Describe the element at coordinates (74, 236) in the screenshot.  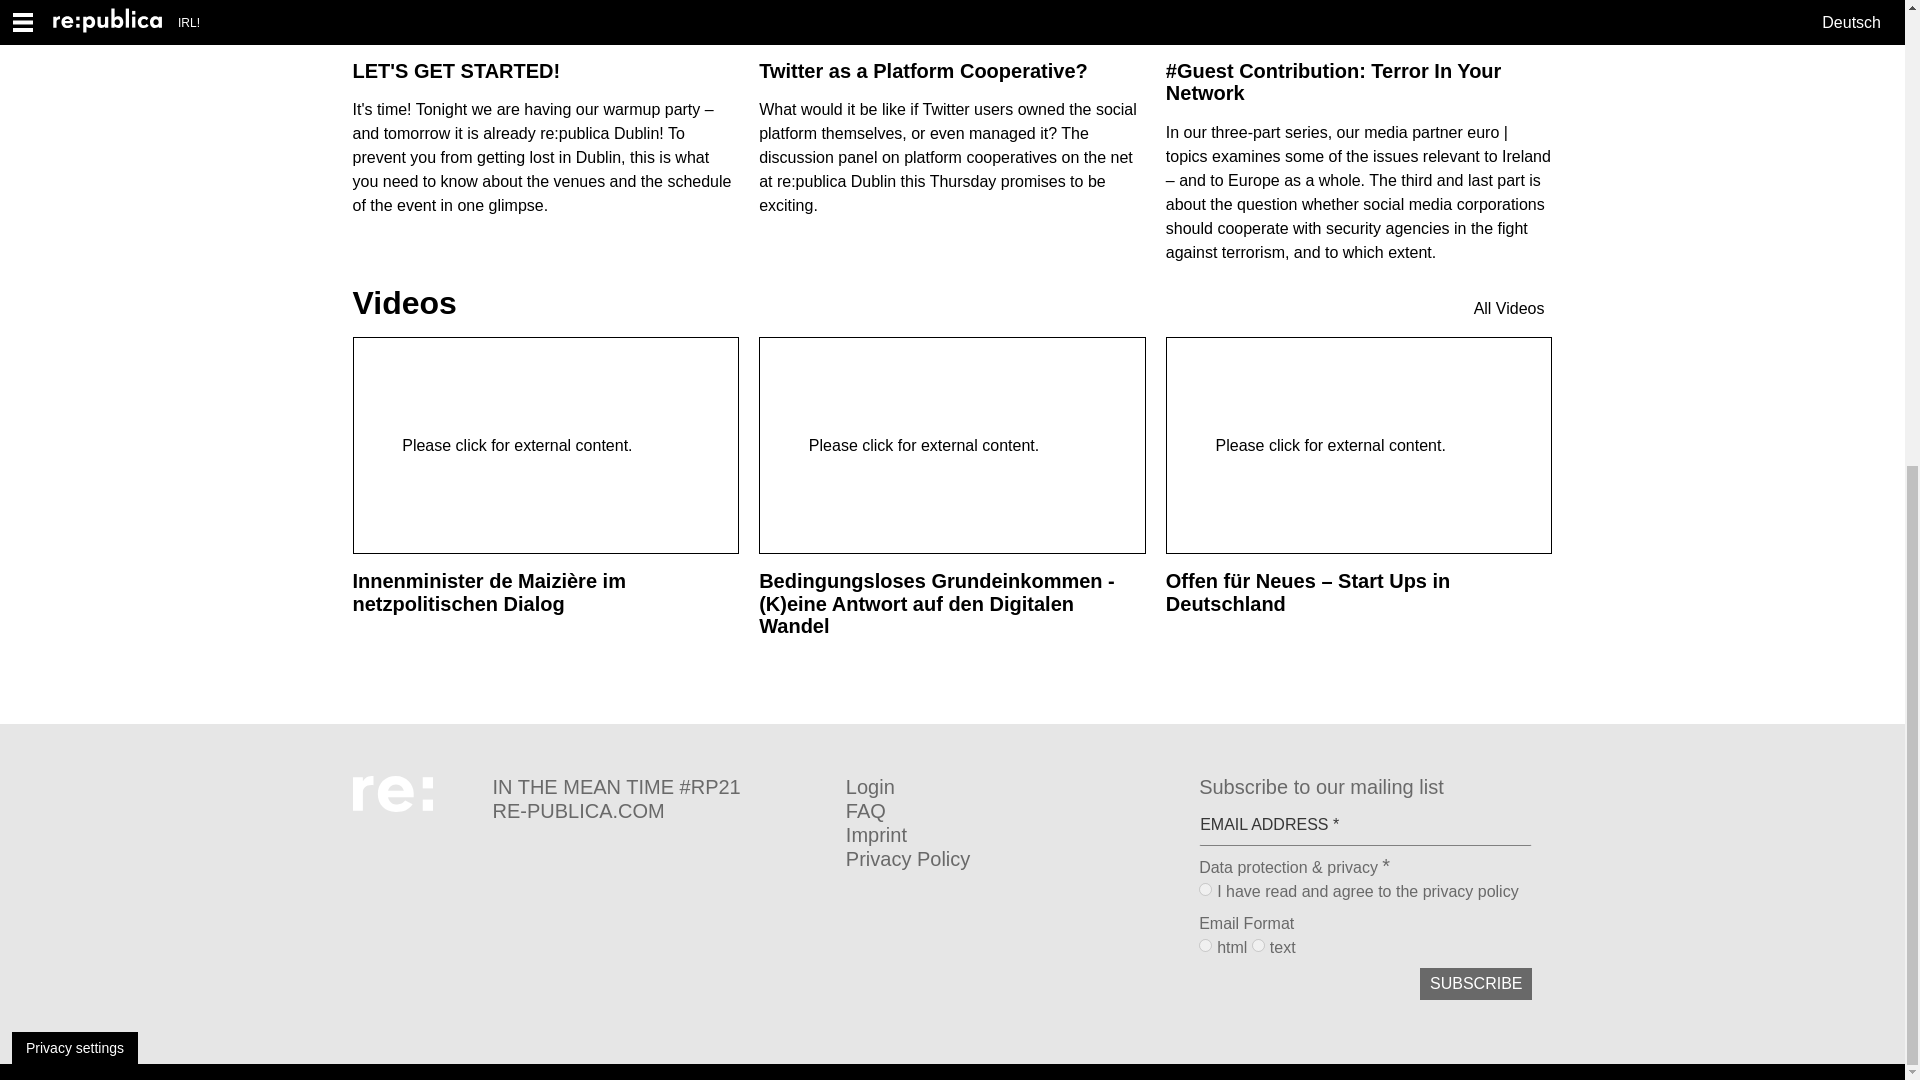
I see `Privacy settings` at that location.